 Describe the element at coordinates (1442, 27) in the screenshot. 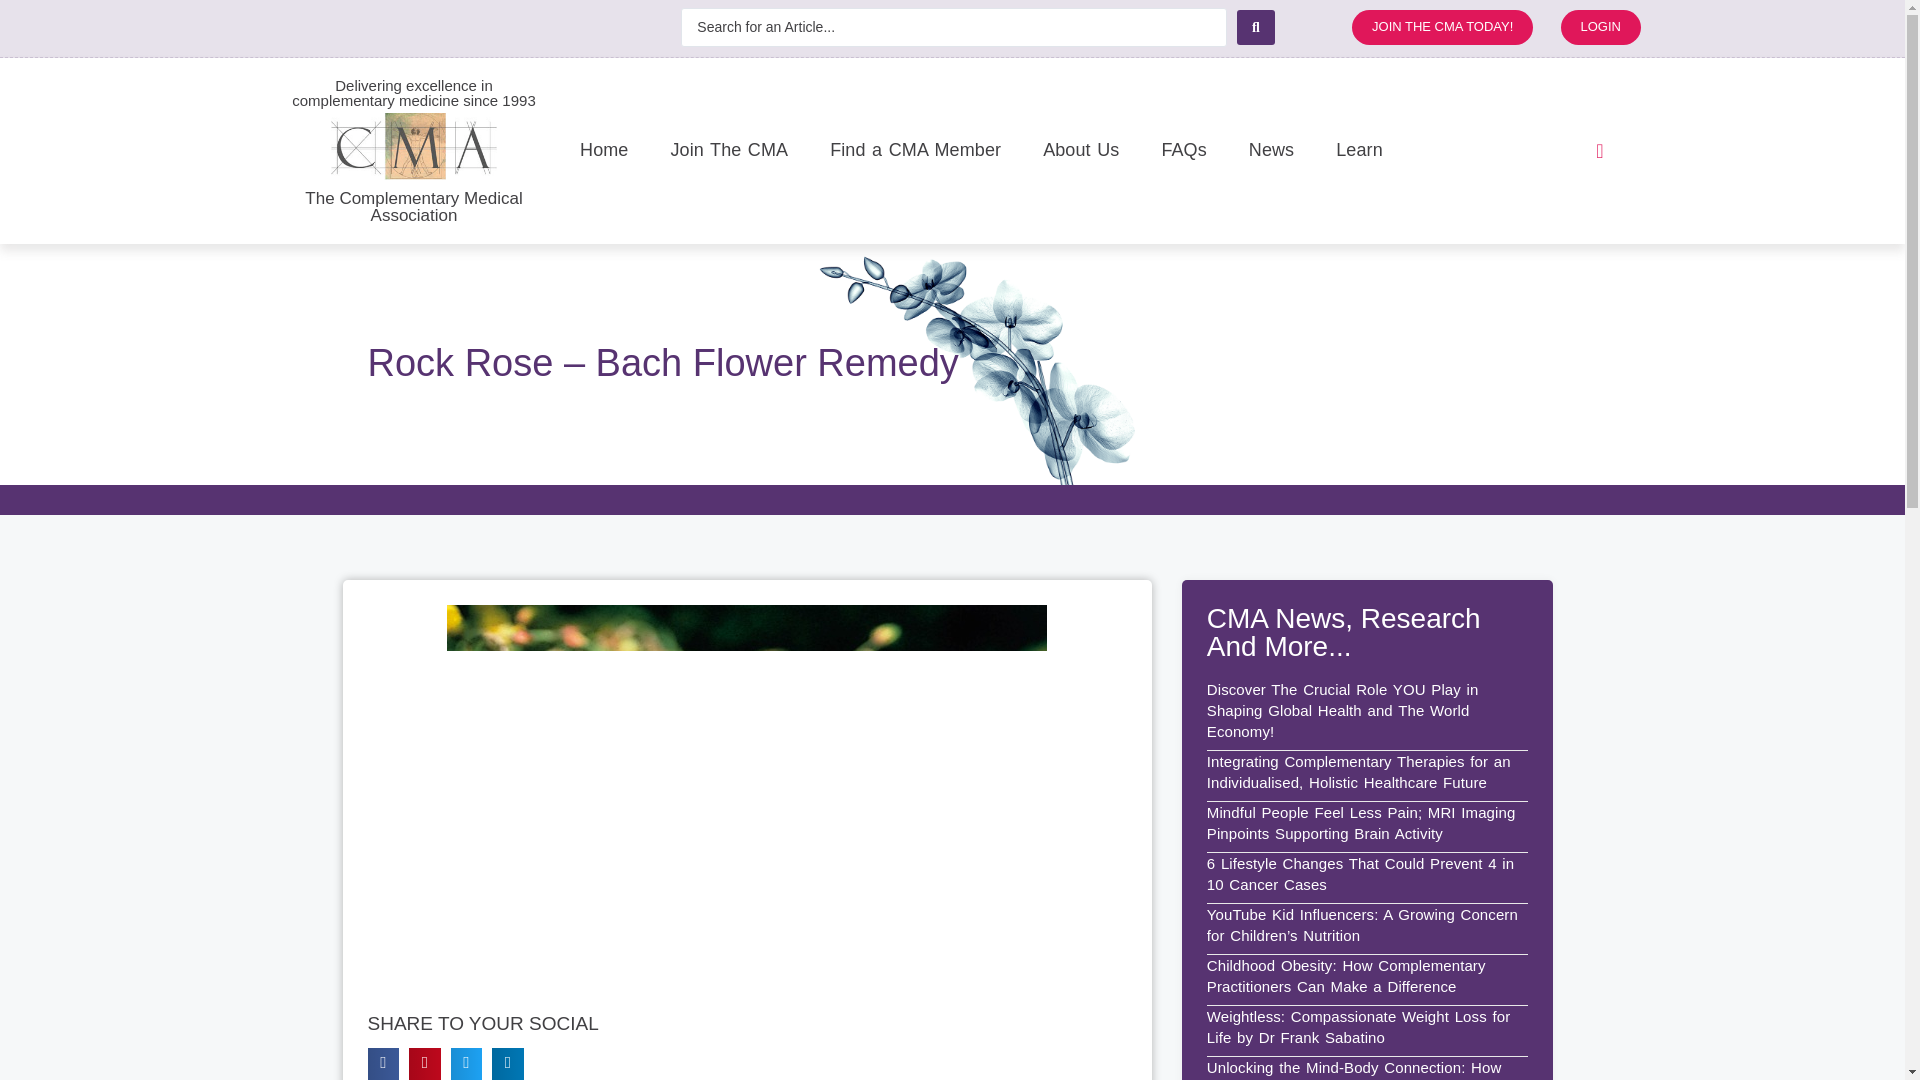

I see `JOIN THE CMA TODAY!` at that location.